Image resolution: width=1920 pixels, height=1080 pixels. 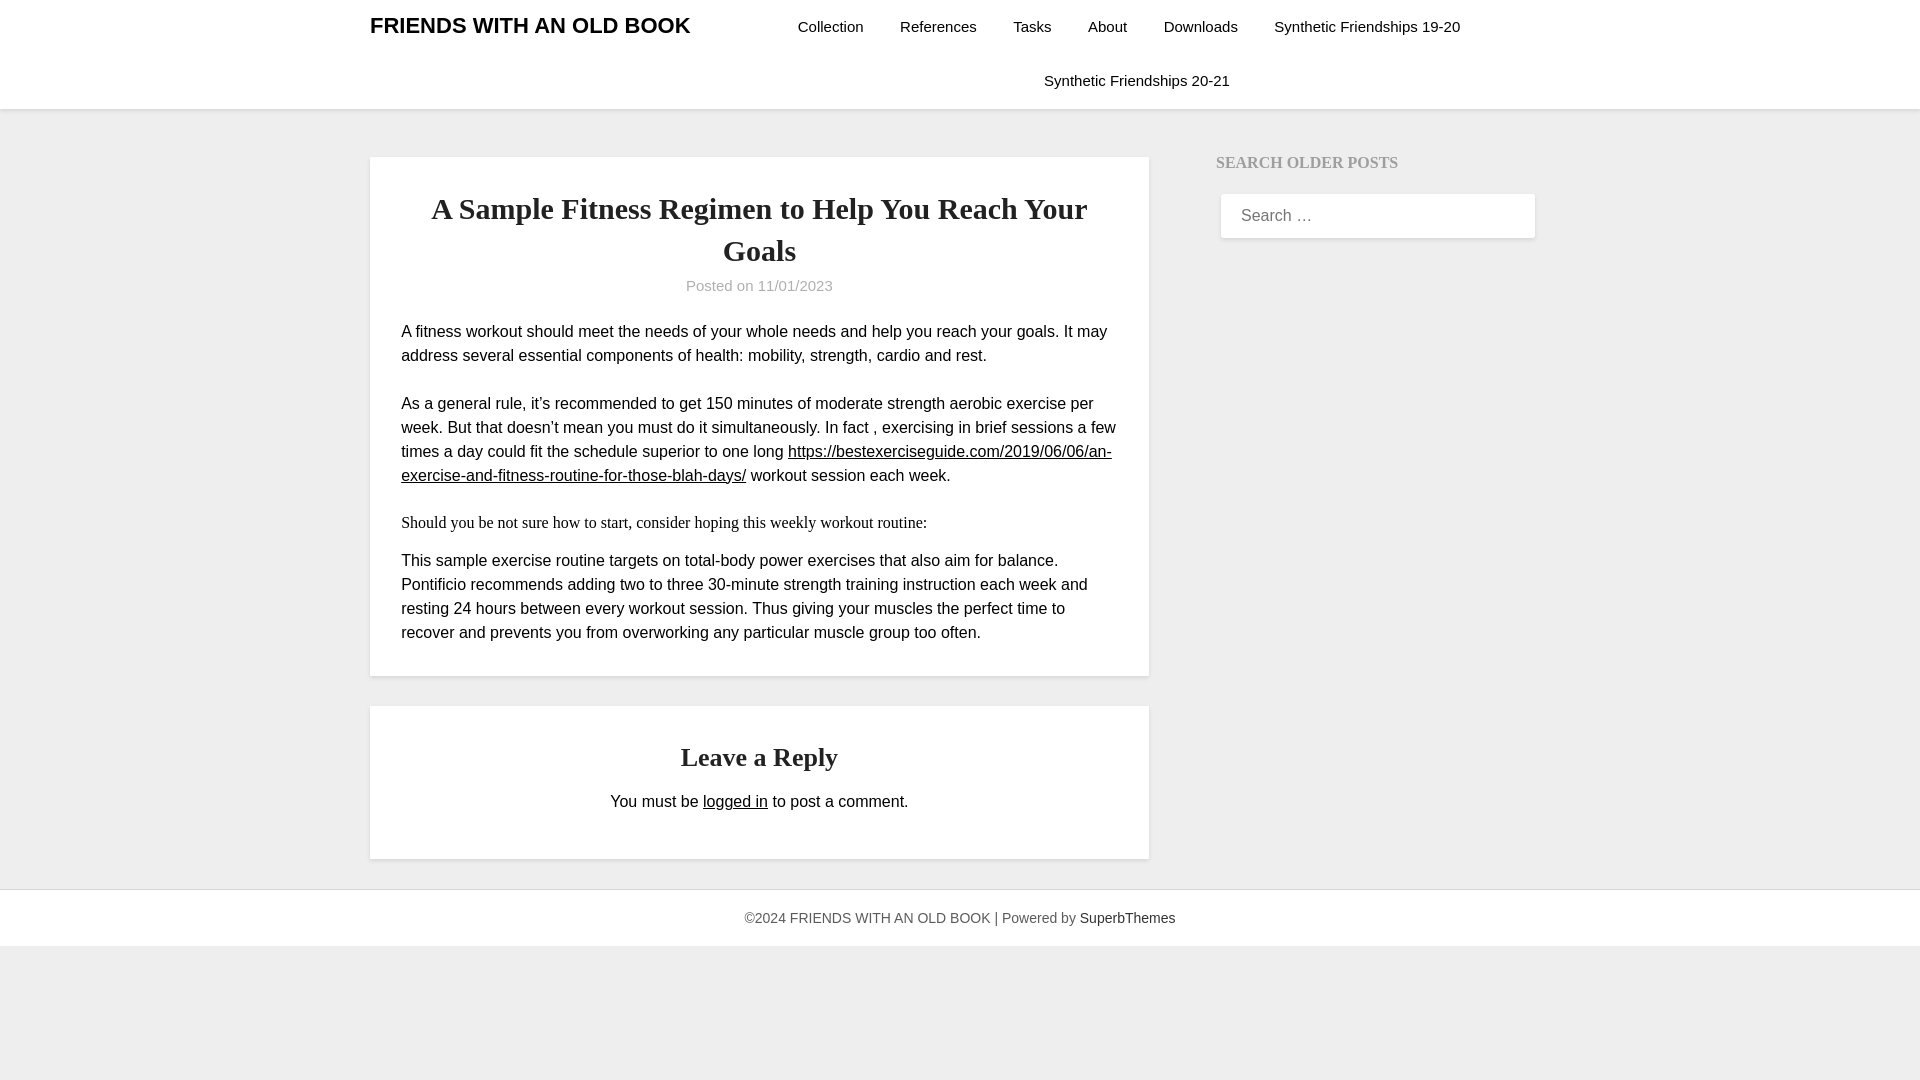 What do you see at coordinates (1032, 27) in the screenshot?
I see `Tasks` at bounding box center [1032, 27].